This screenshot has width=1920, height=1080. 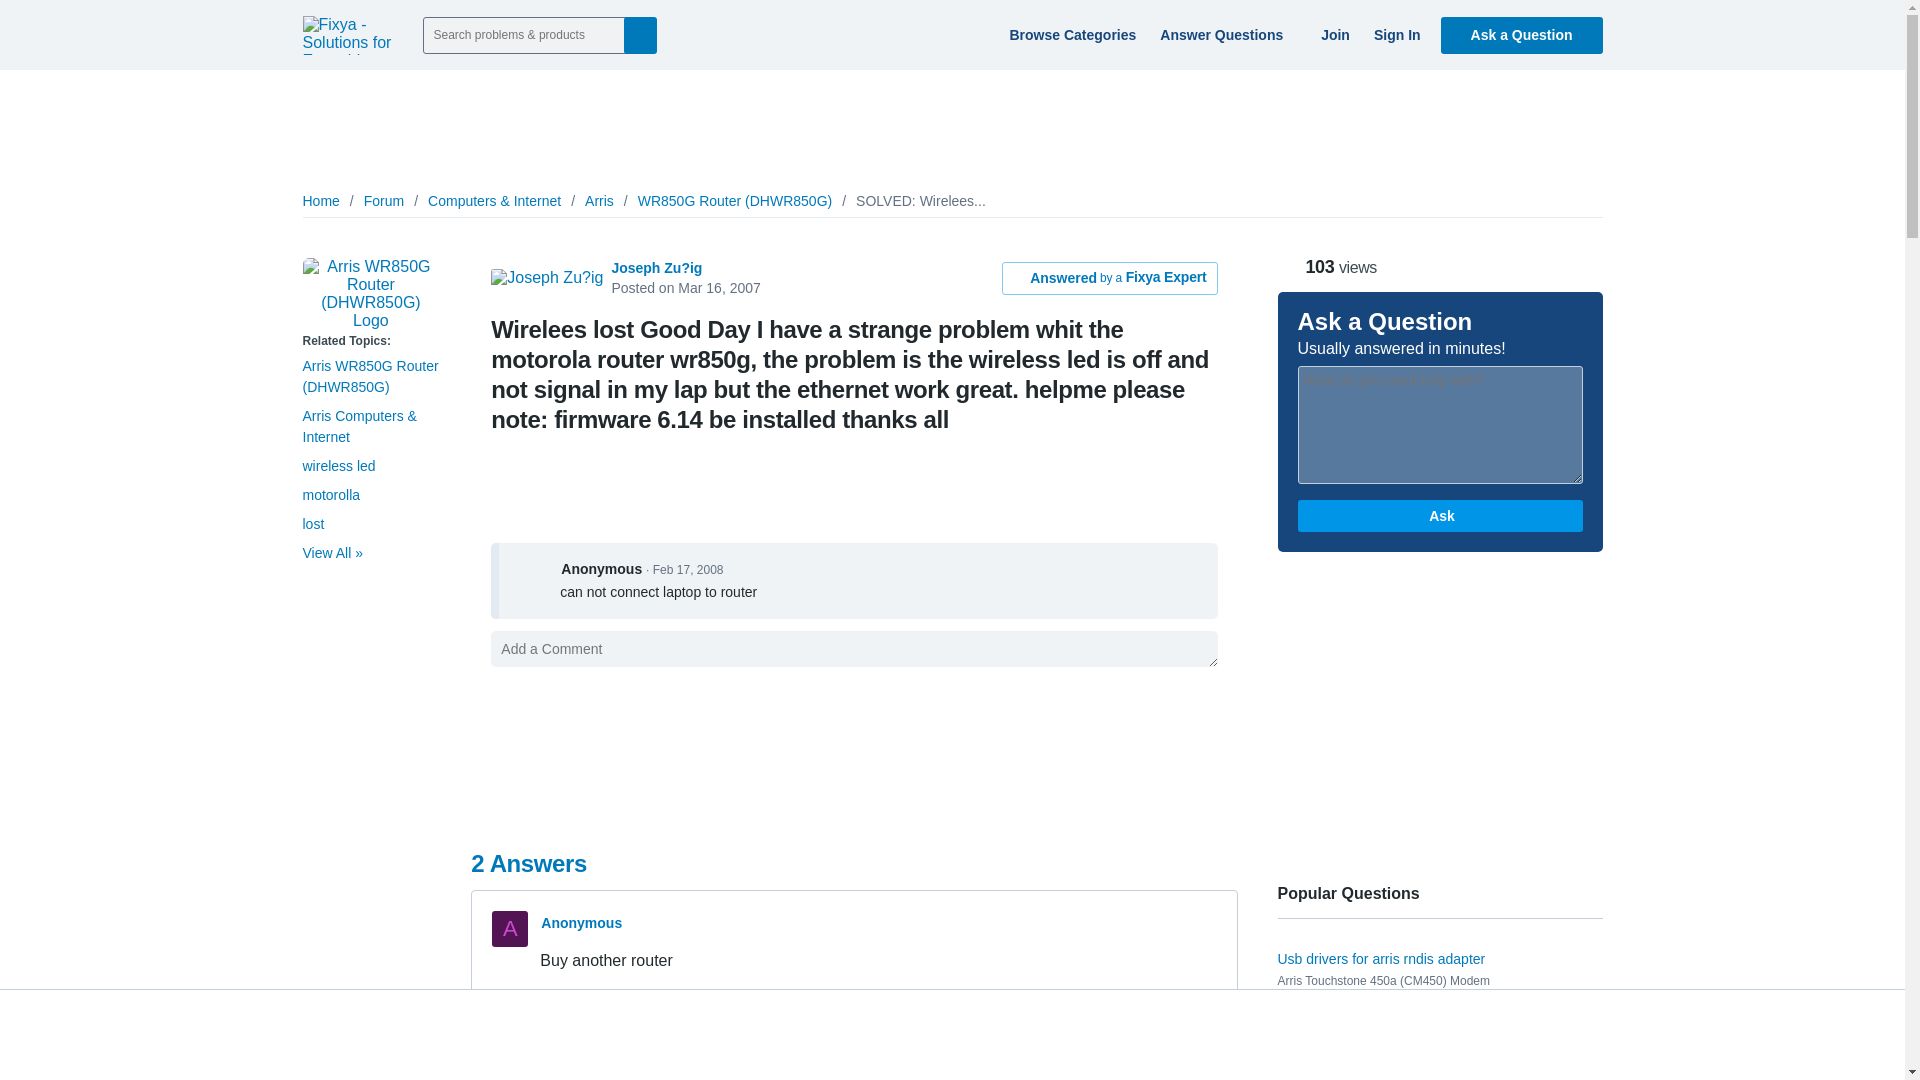 What do you see at coordinates (330, 495) in the screenshot?
I see `motorolla` at bounding box center [330, 495].